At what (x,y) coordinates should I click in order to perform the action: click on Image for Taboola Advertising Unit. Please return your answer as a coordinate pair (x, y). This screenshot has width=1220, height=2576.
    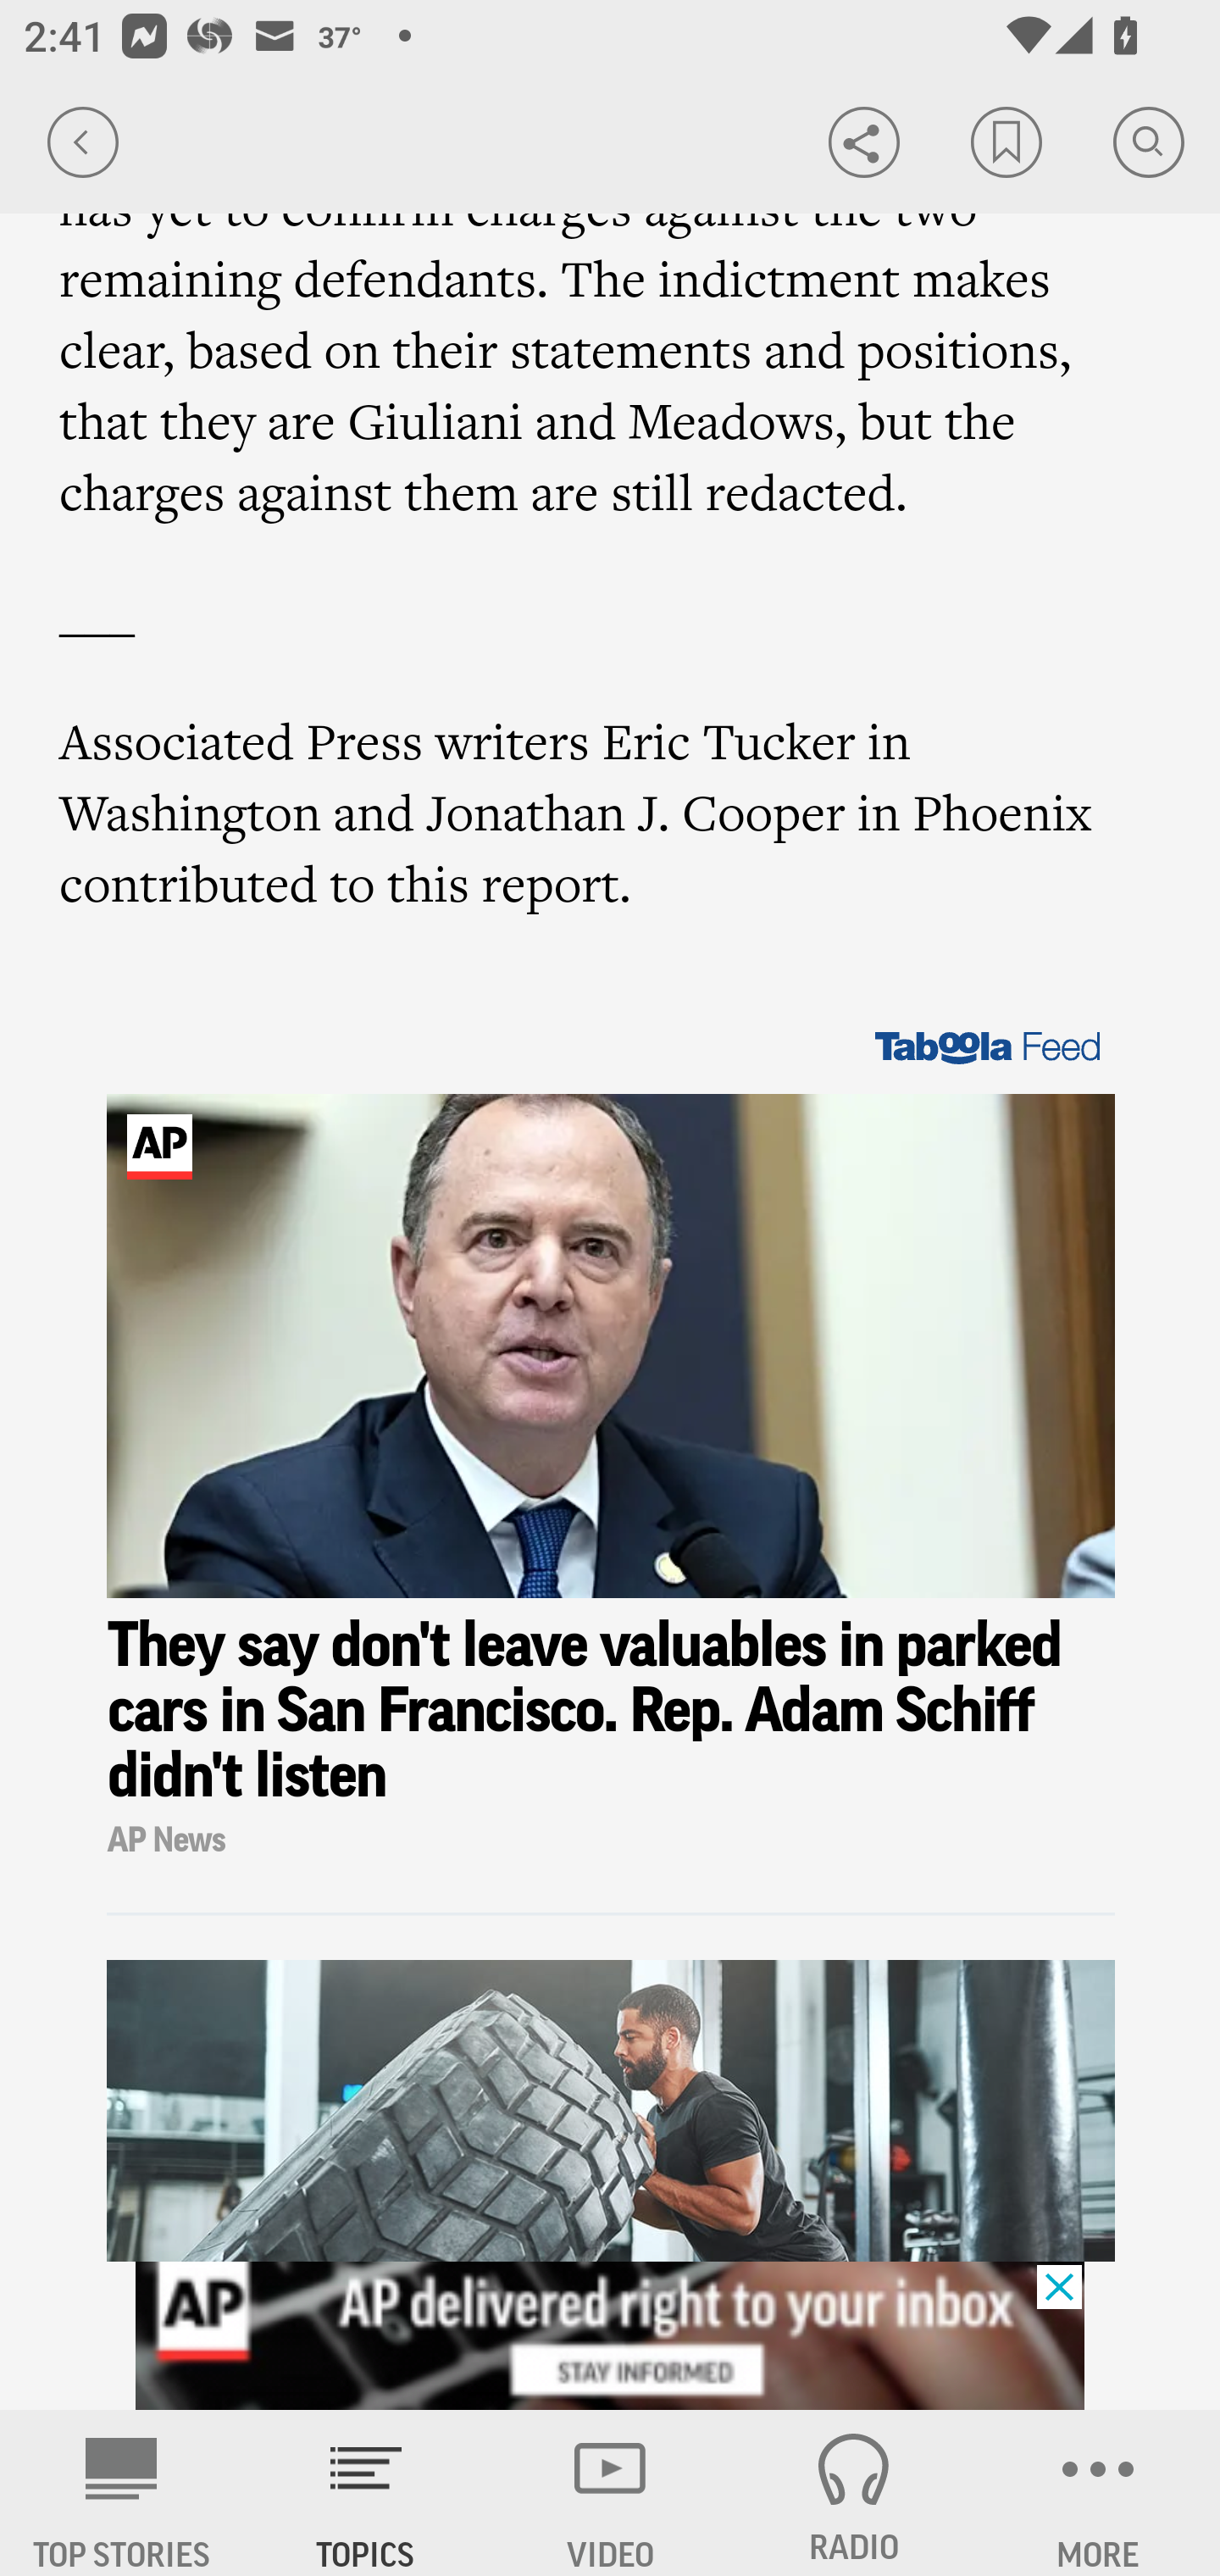
    Looking at the image, I should click on (612, 1347).